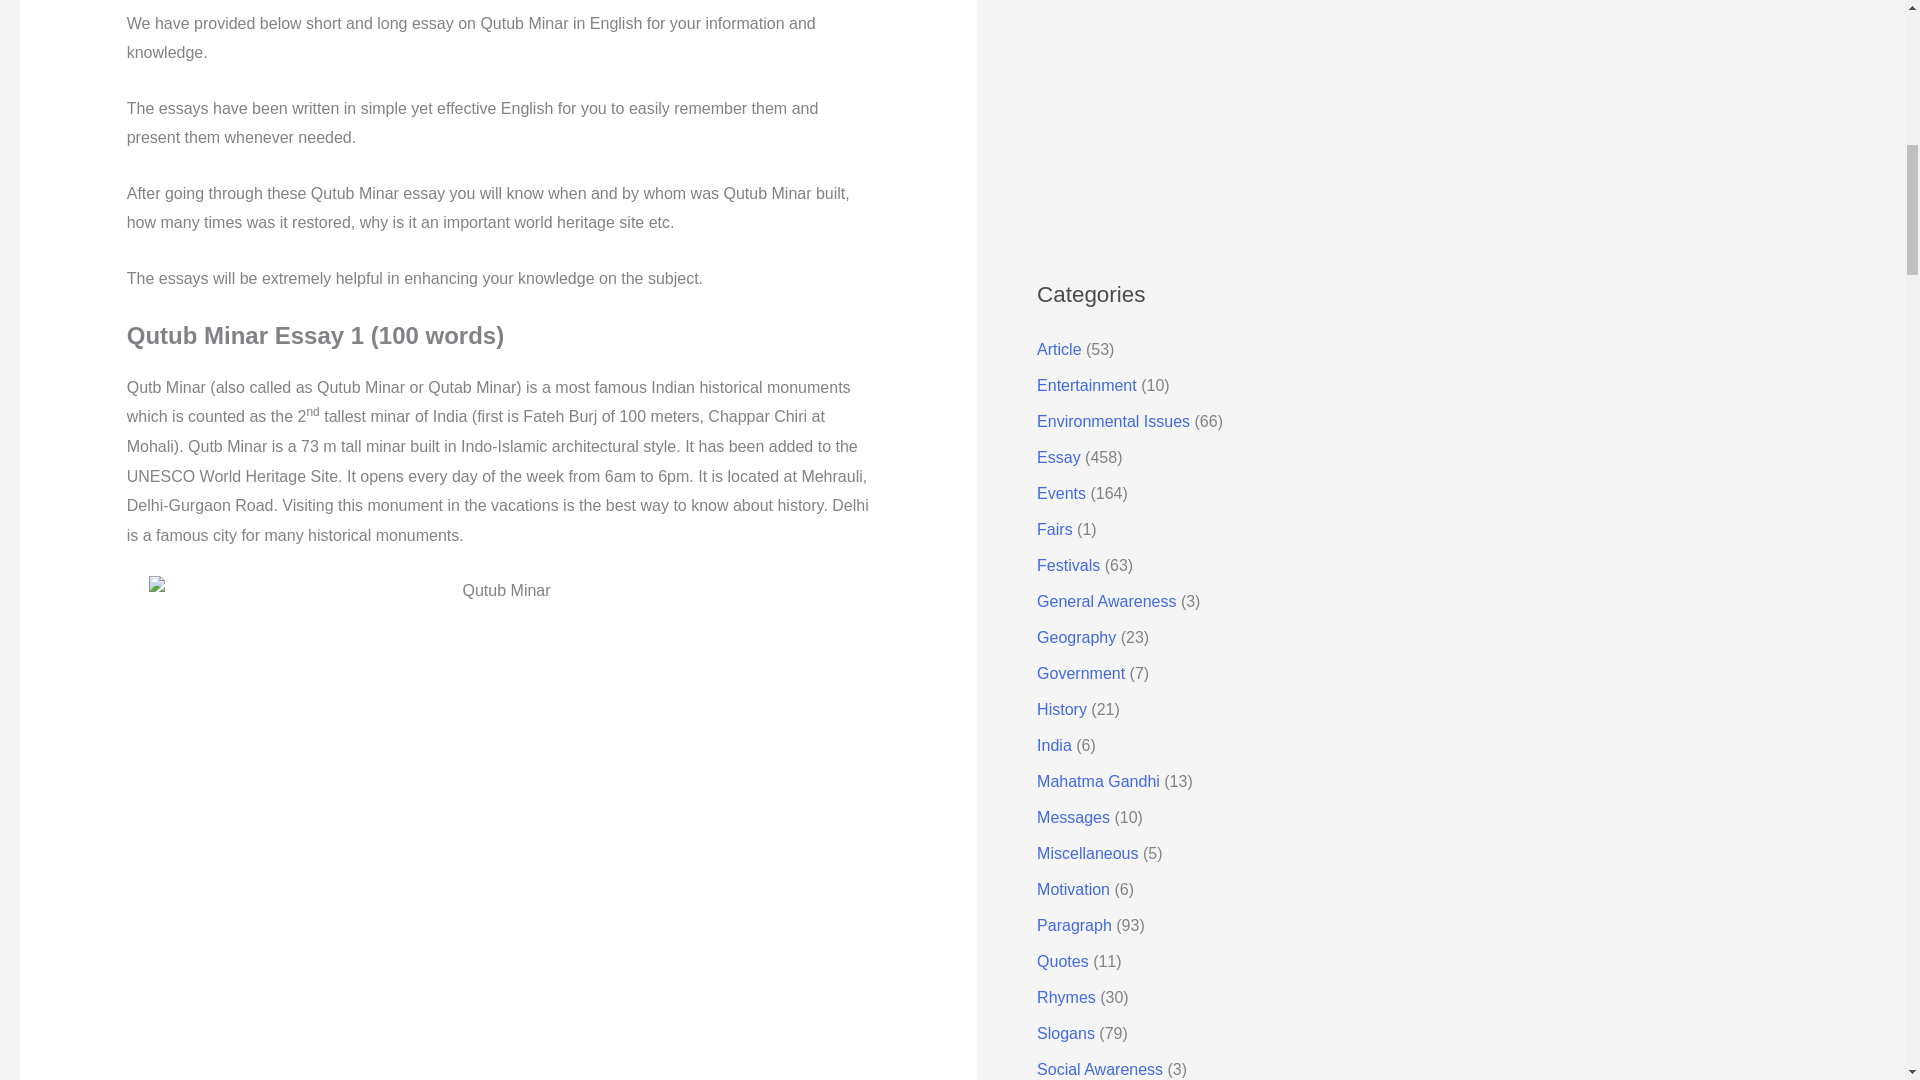 The image size is (1920, 1080). Describe the element at coordinates (1224, 116) in the screenshot. I see `Advertisement` at that location.